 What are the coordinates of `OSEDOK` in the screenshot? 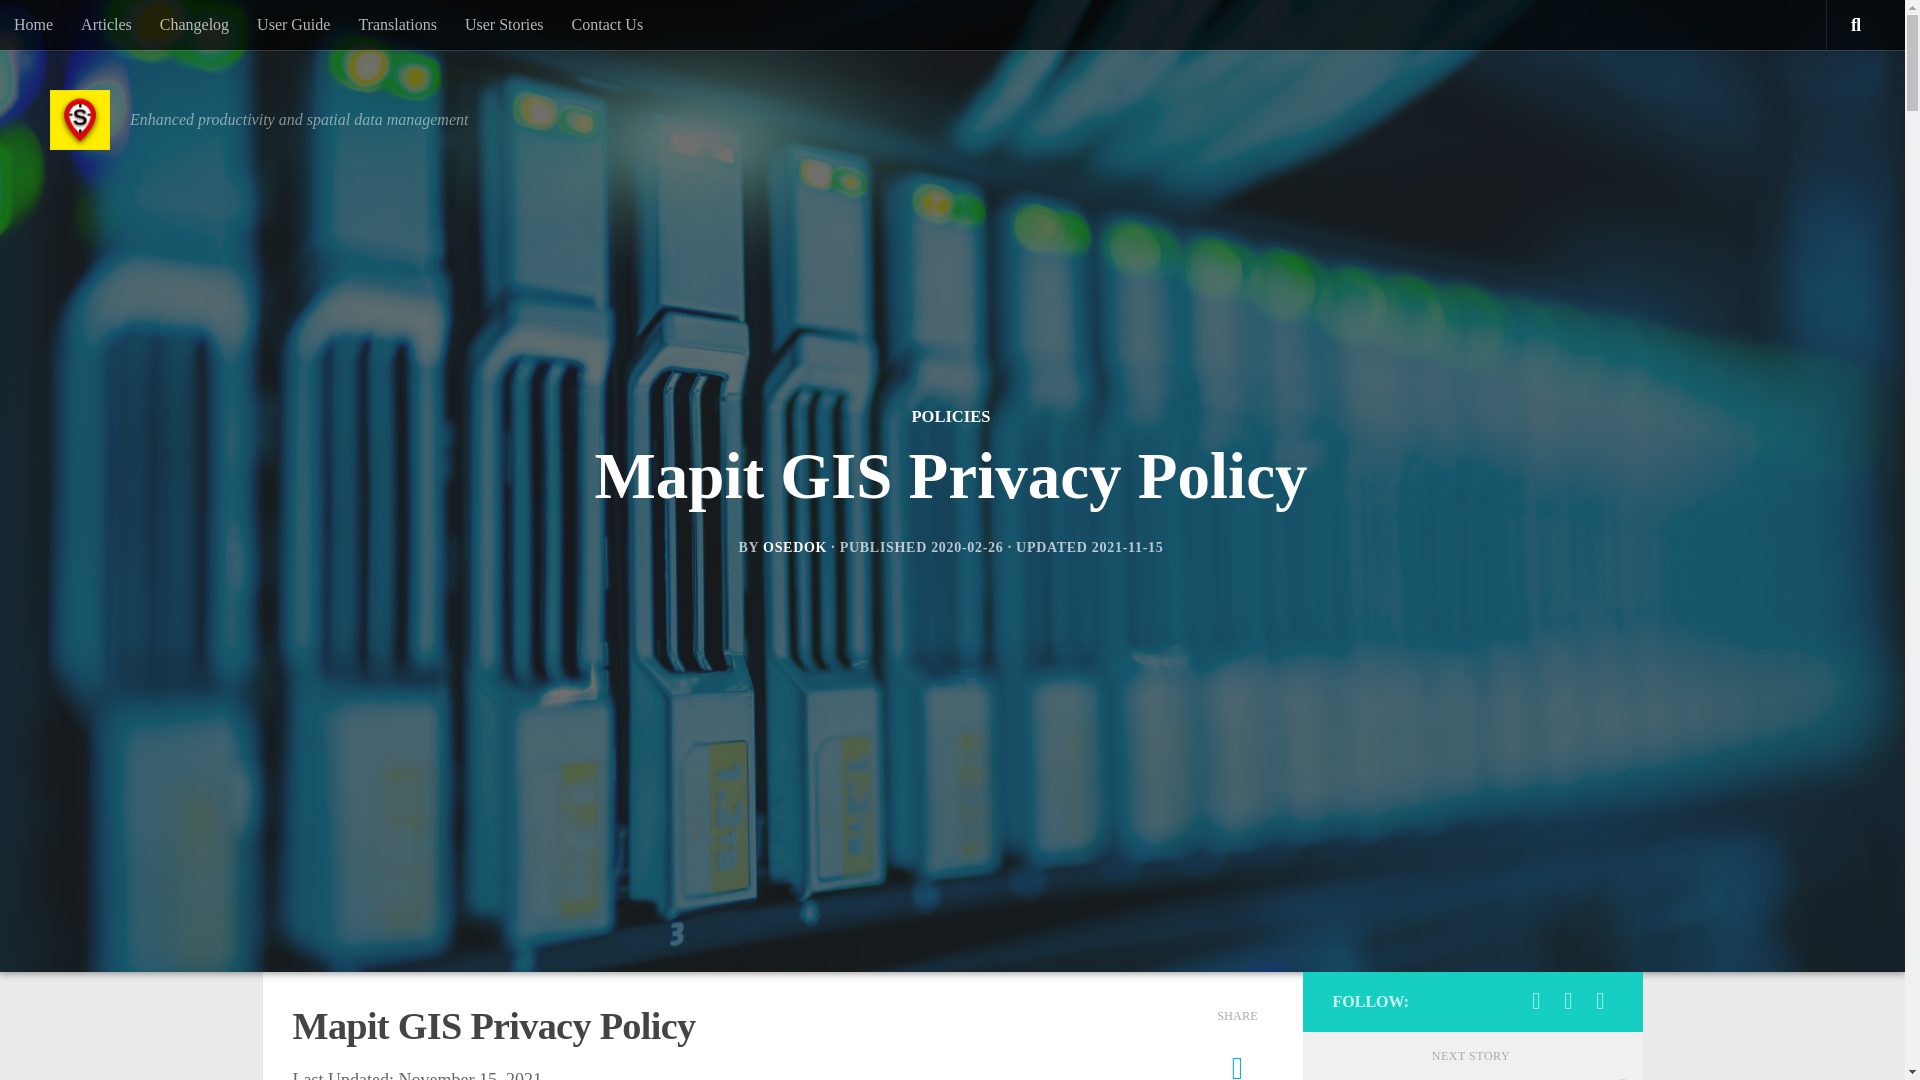 It's located at (794, 548).